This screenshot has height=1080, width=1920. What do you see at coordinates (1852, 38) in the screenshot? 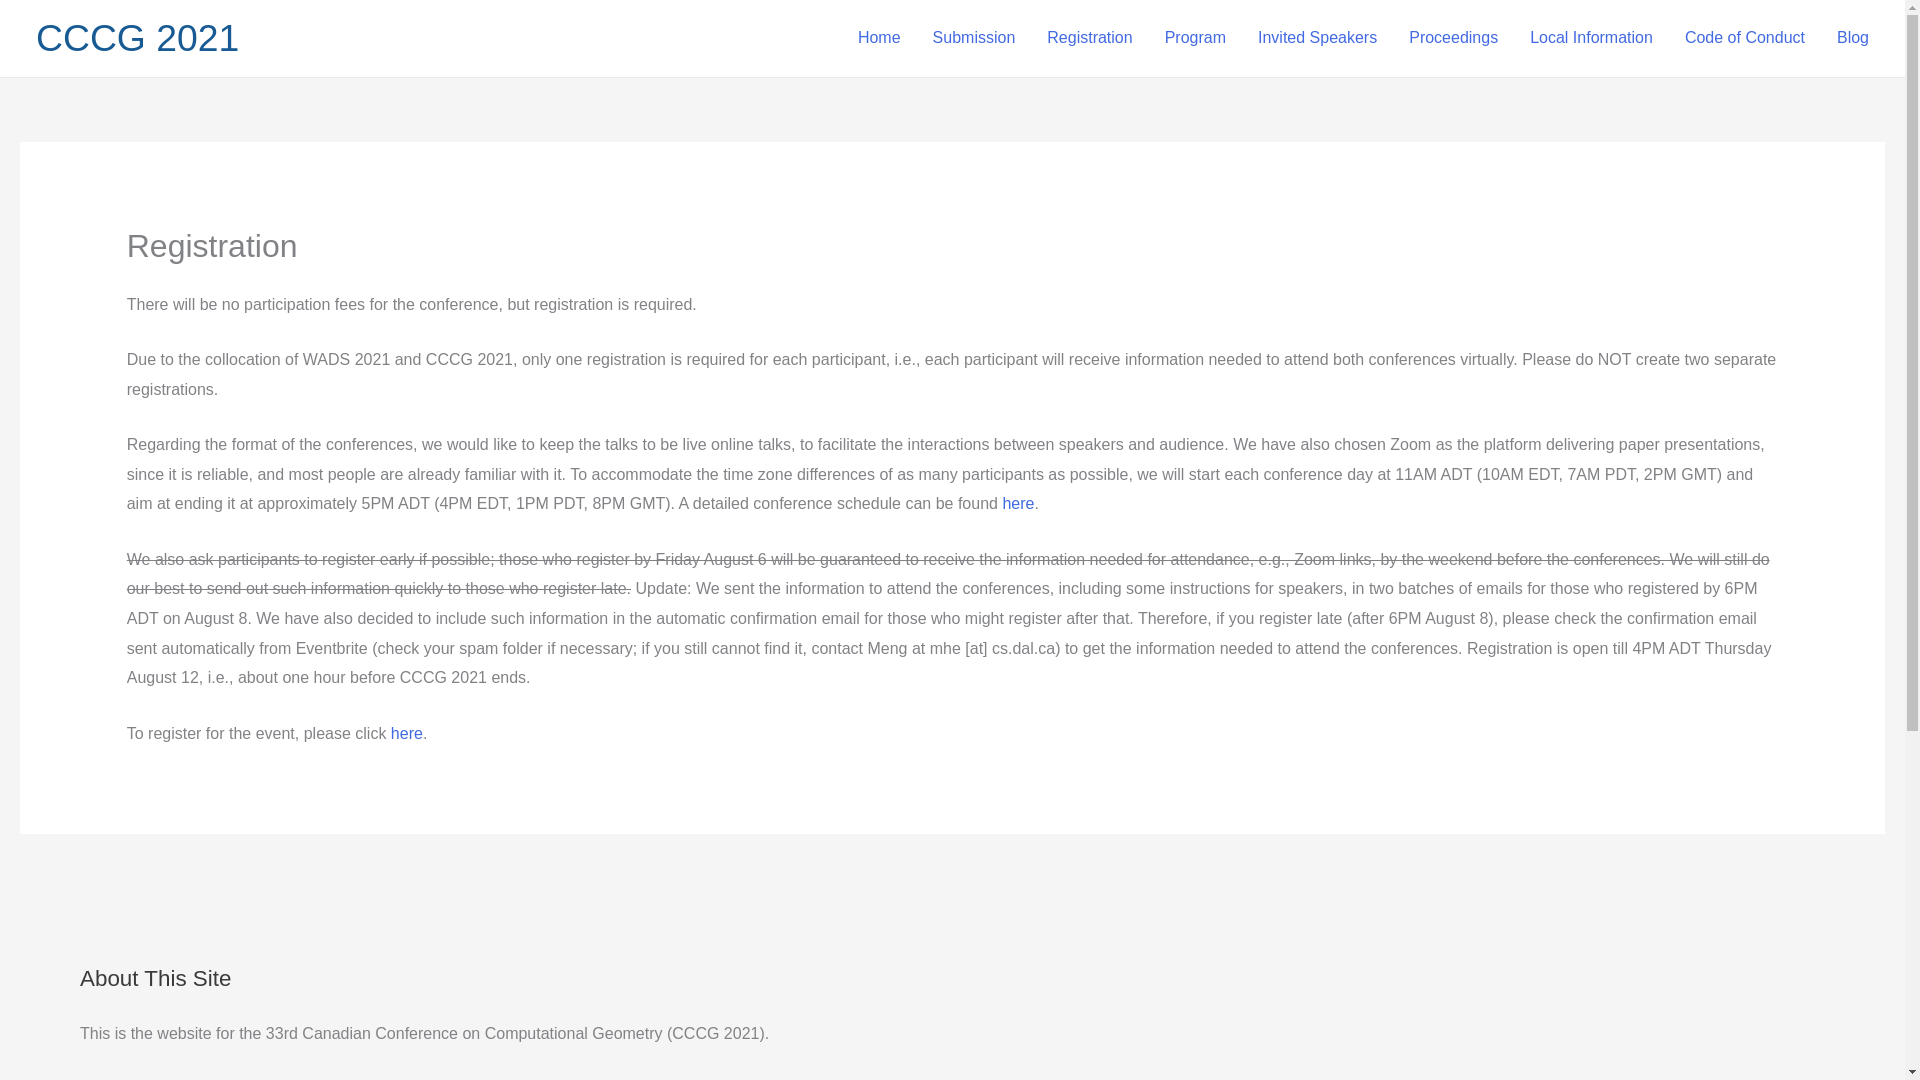
I see `Blog` at bounding box center [1852, 38].